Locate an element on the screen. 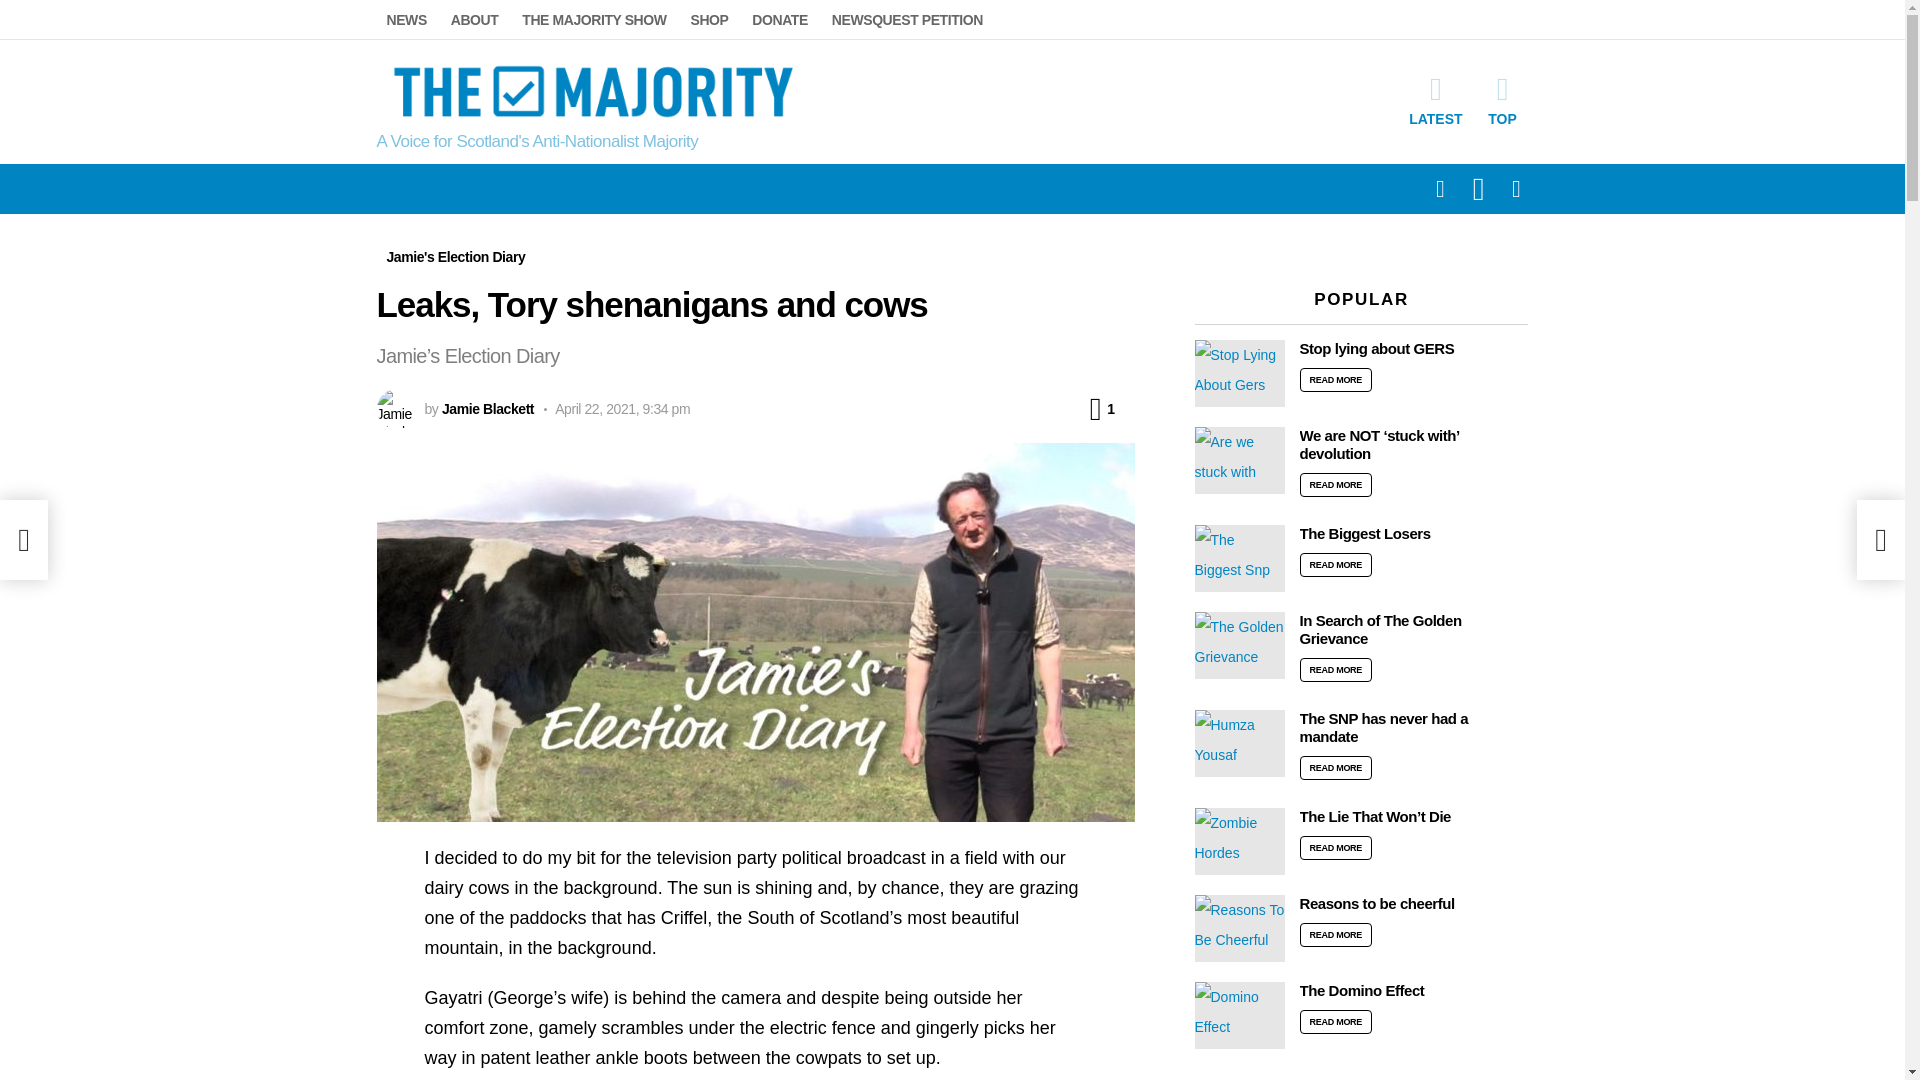  LATEST is located at coordinates (1436, 100).